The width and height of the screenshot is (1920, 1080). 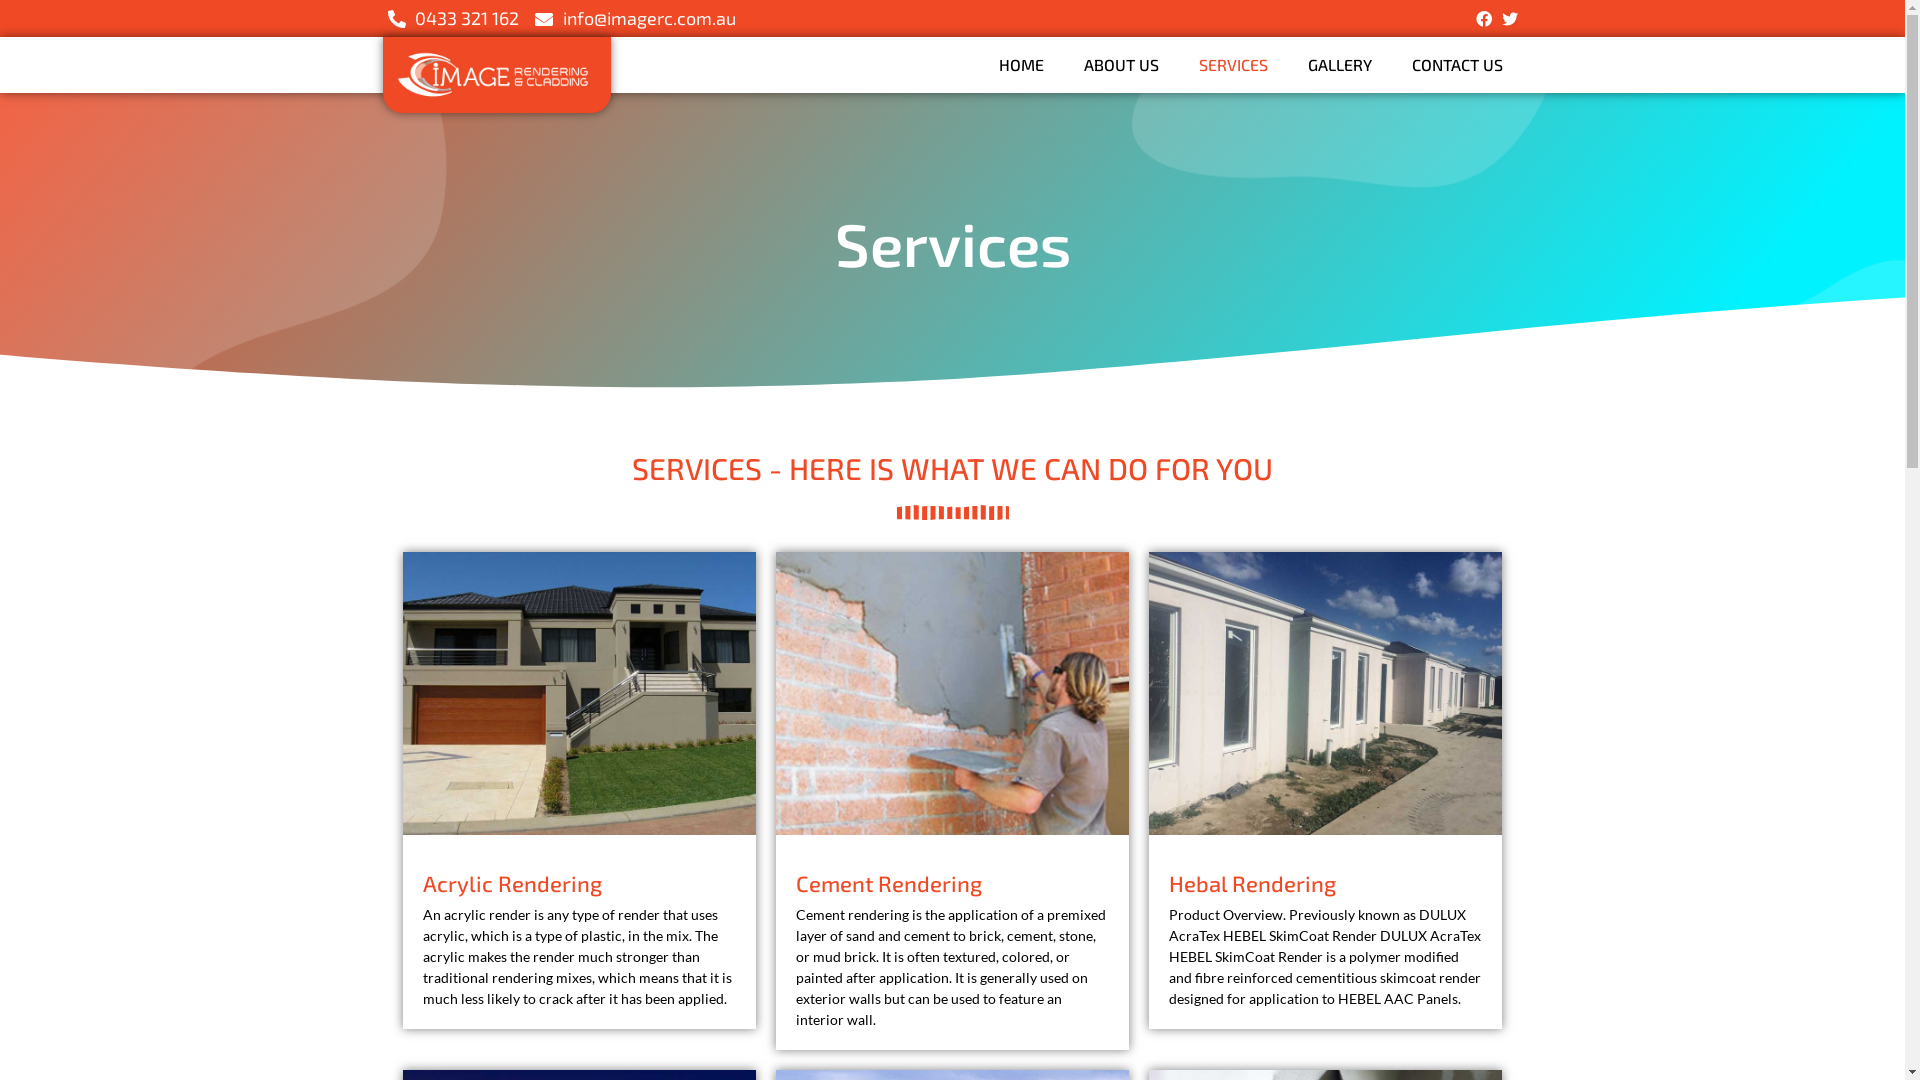 What do you see at coordinates (1458, 65) in the screenshot?
I see `CONTACT US` at bounding box center [1458, 65].